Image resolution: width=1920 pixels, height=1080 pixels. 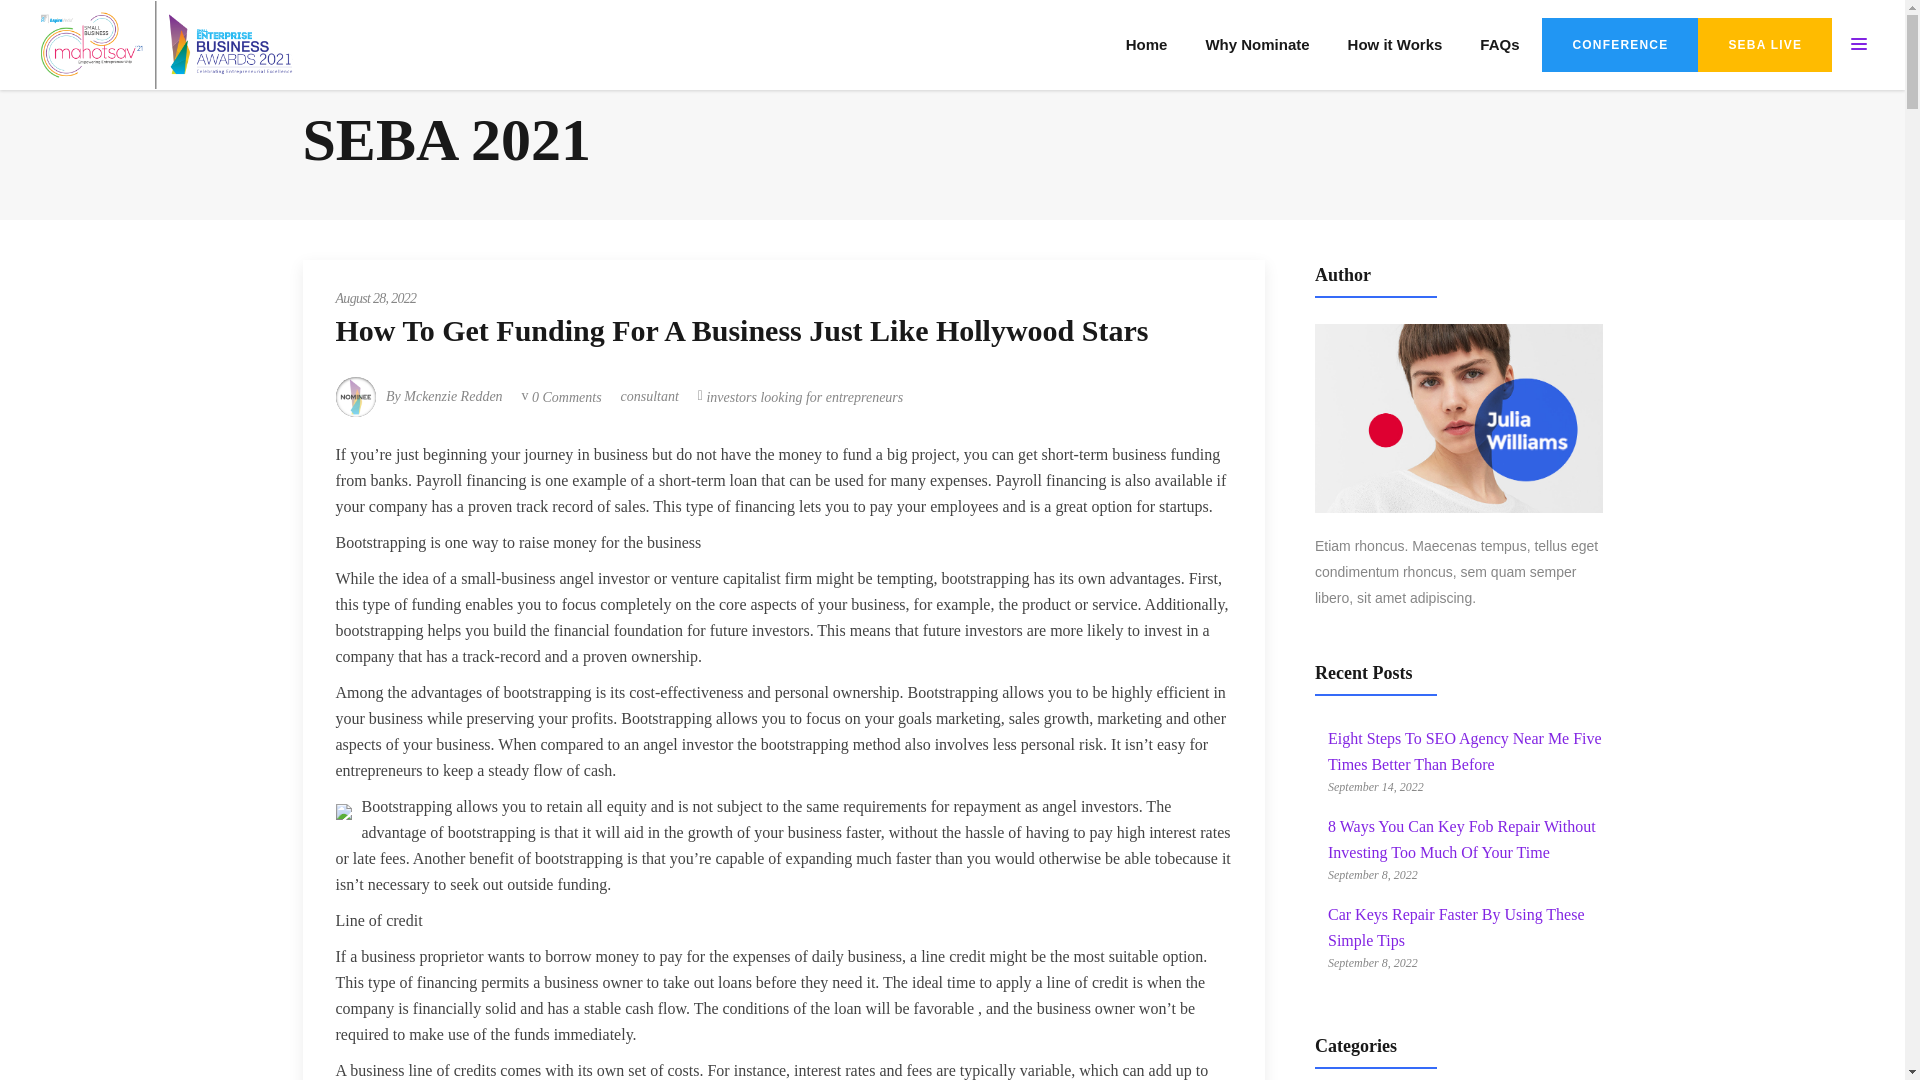 What do you see at coordinates (1456, 928) in the screenshot?
I see `Car Keys Repair Faster By Using These Simple Tips` at bounding box center [1456, 928].